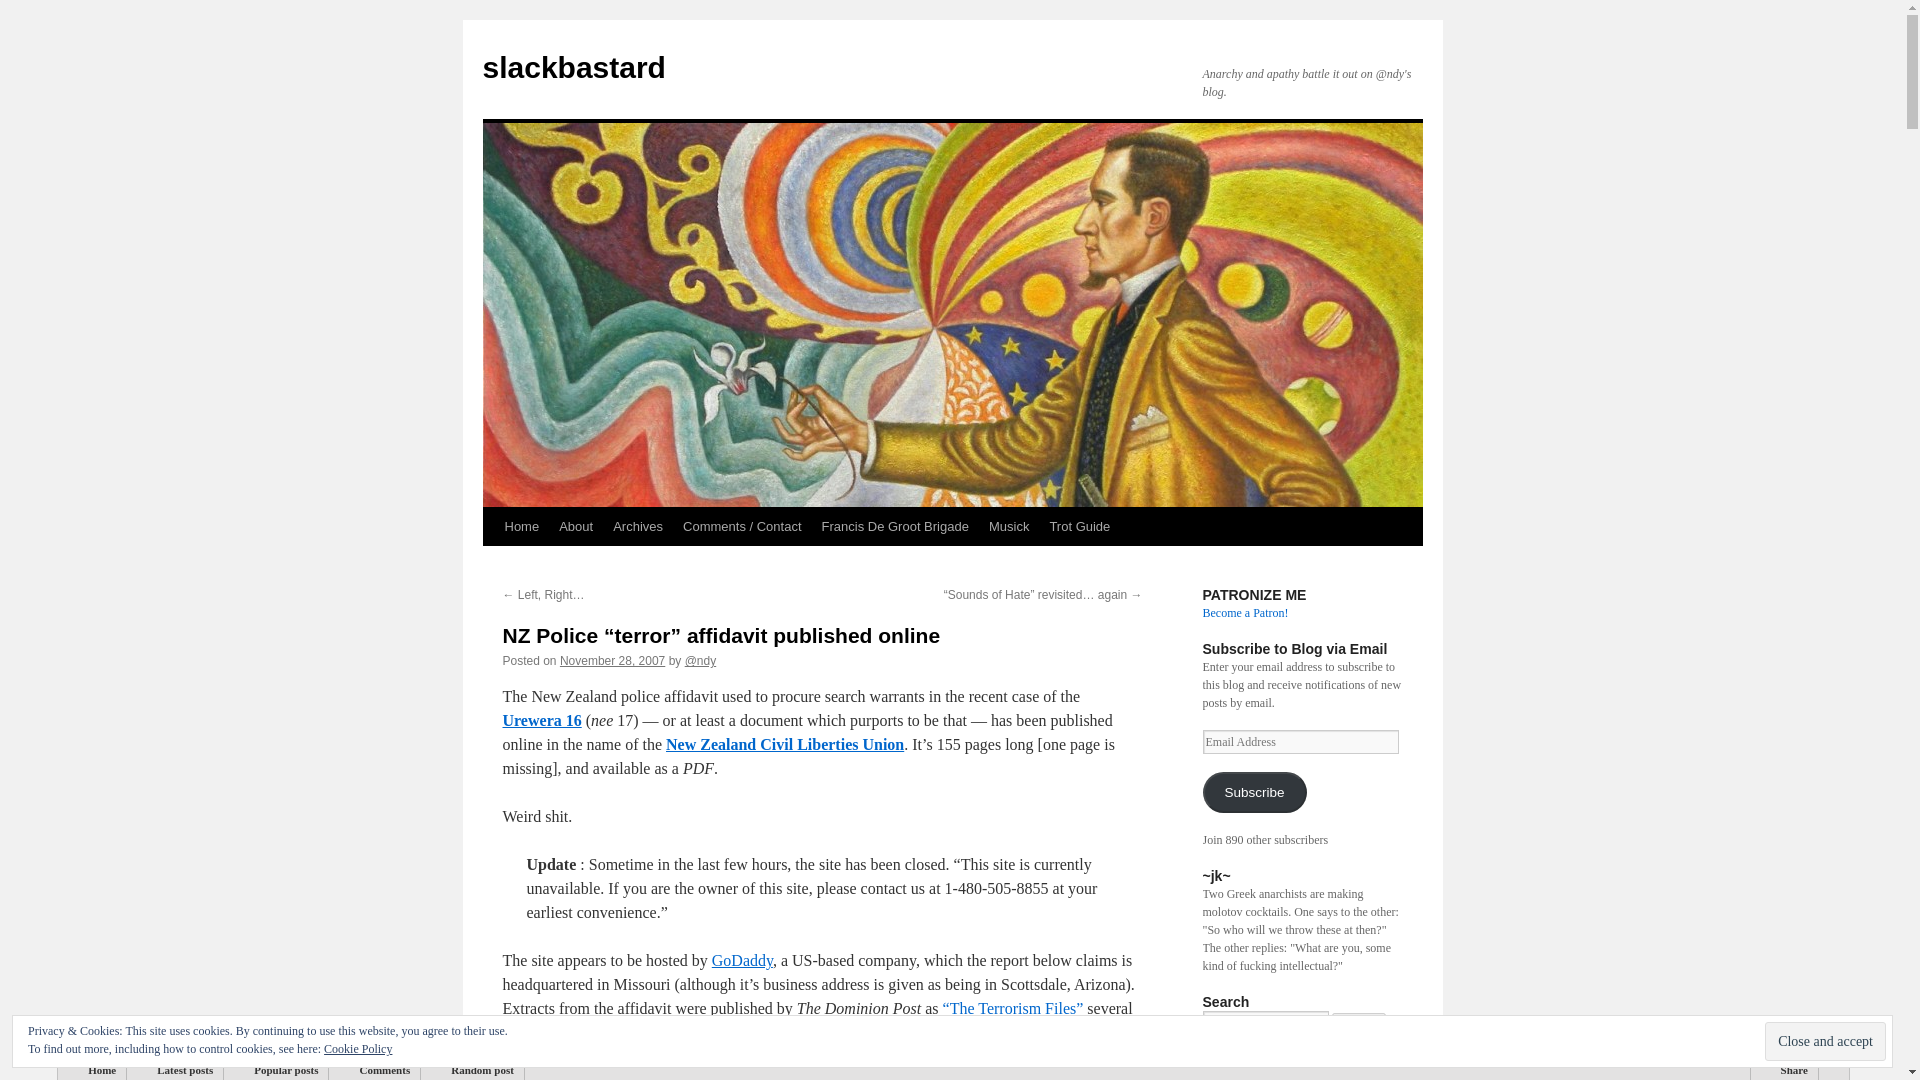 This screenshot has width=1920, height=1080. What do you see at coordinates (785, 744) in the screenshot?
I see `New Zealand Civil Liberties Union` at bounding box center [785, 744].